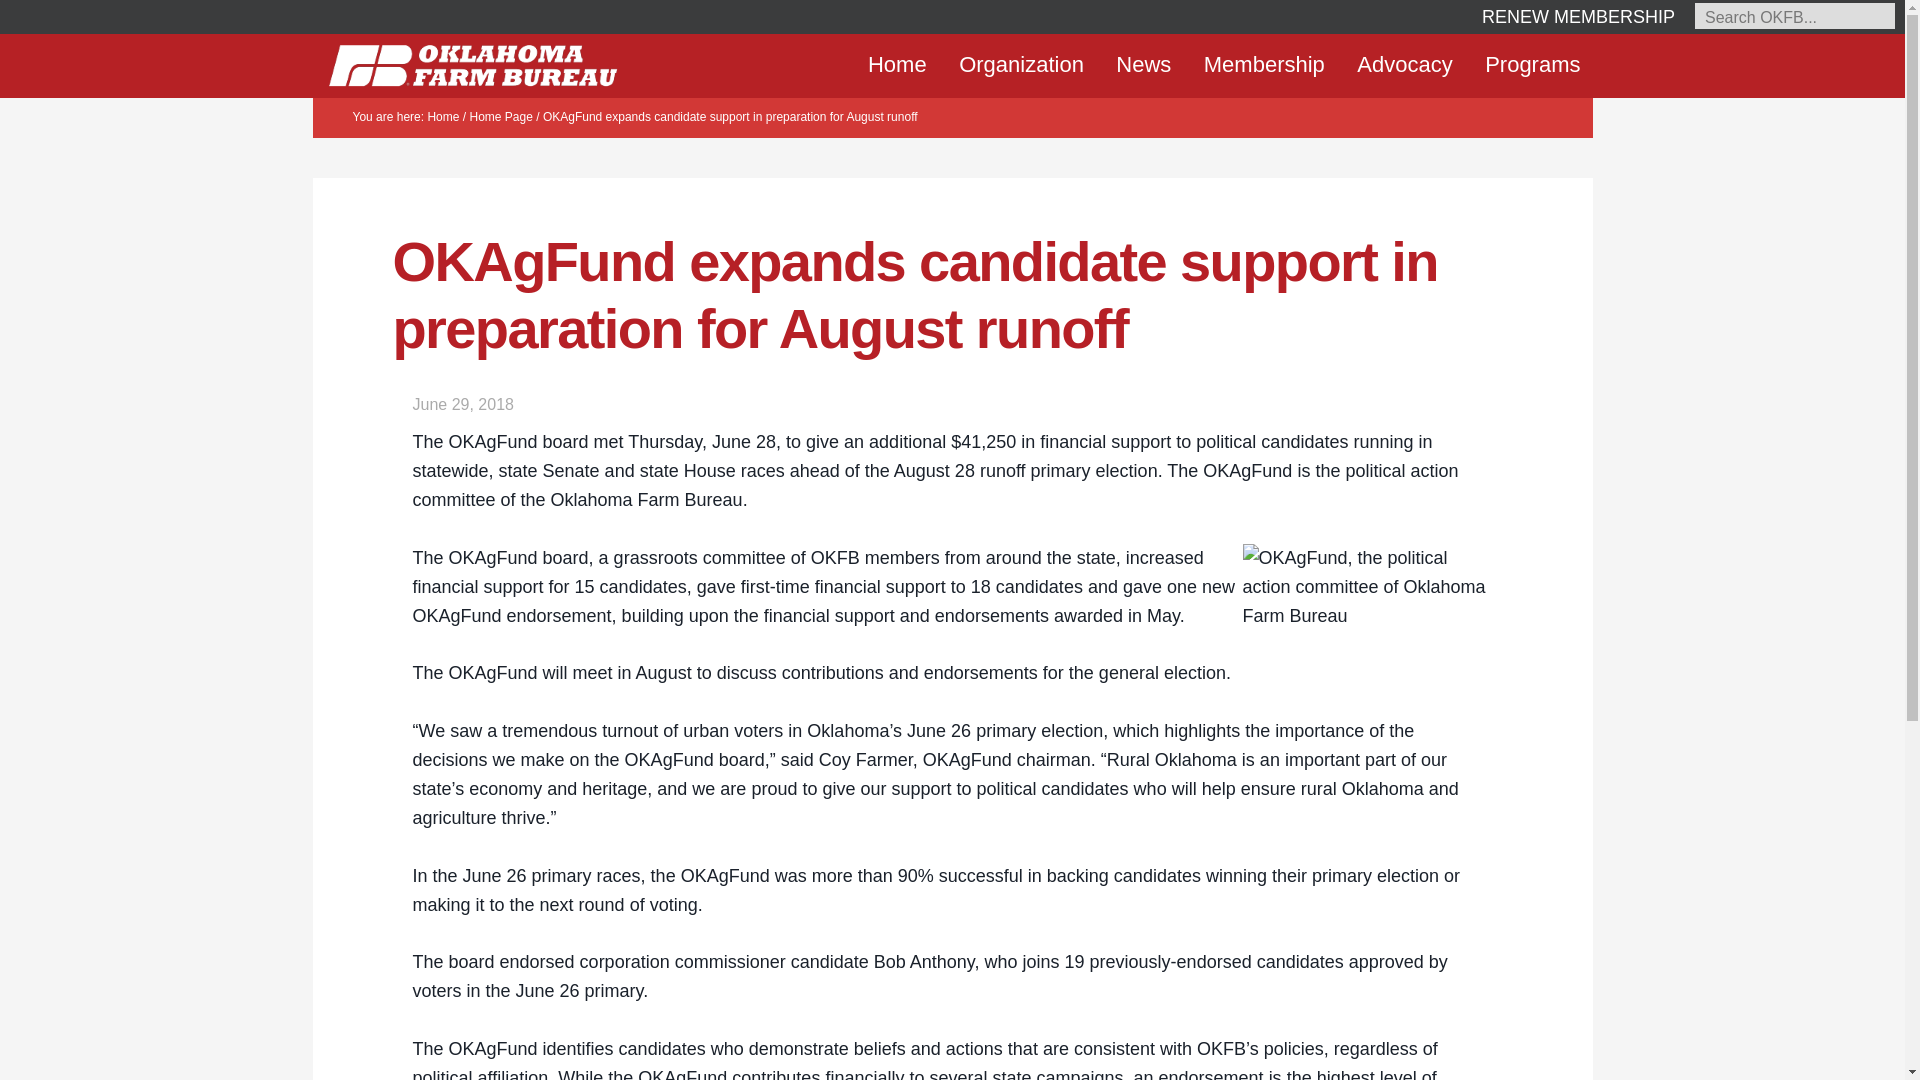  I want to click on Organization, so click(1021, 64).